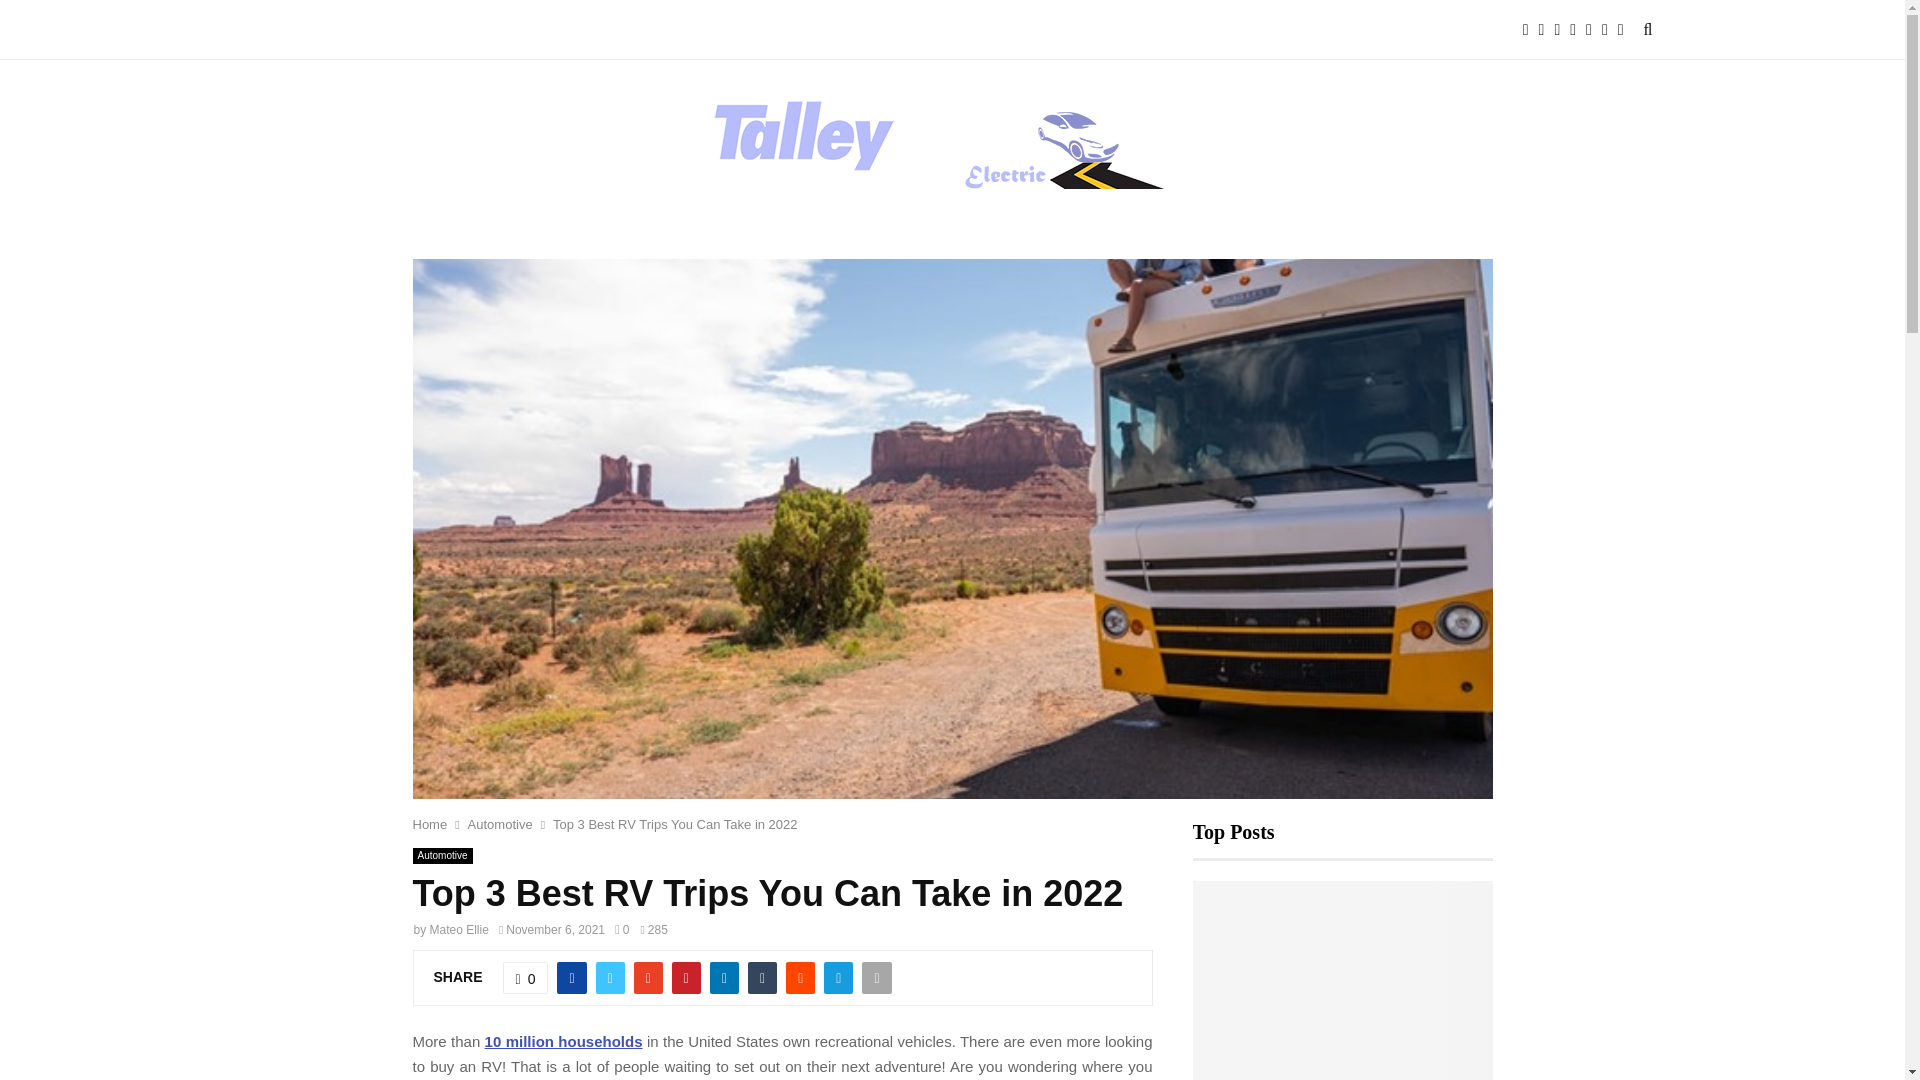  Describe the element at coordinates (296, 30) in the screenshot. I see `AUTO PARTS` at that location.